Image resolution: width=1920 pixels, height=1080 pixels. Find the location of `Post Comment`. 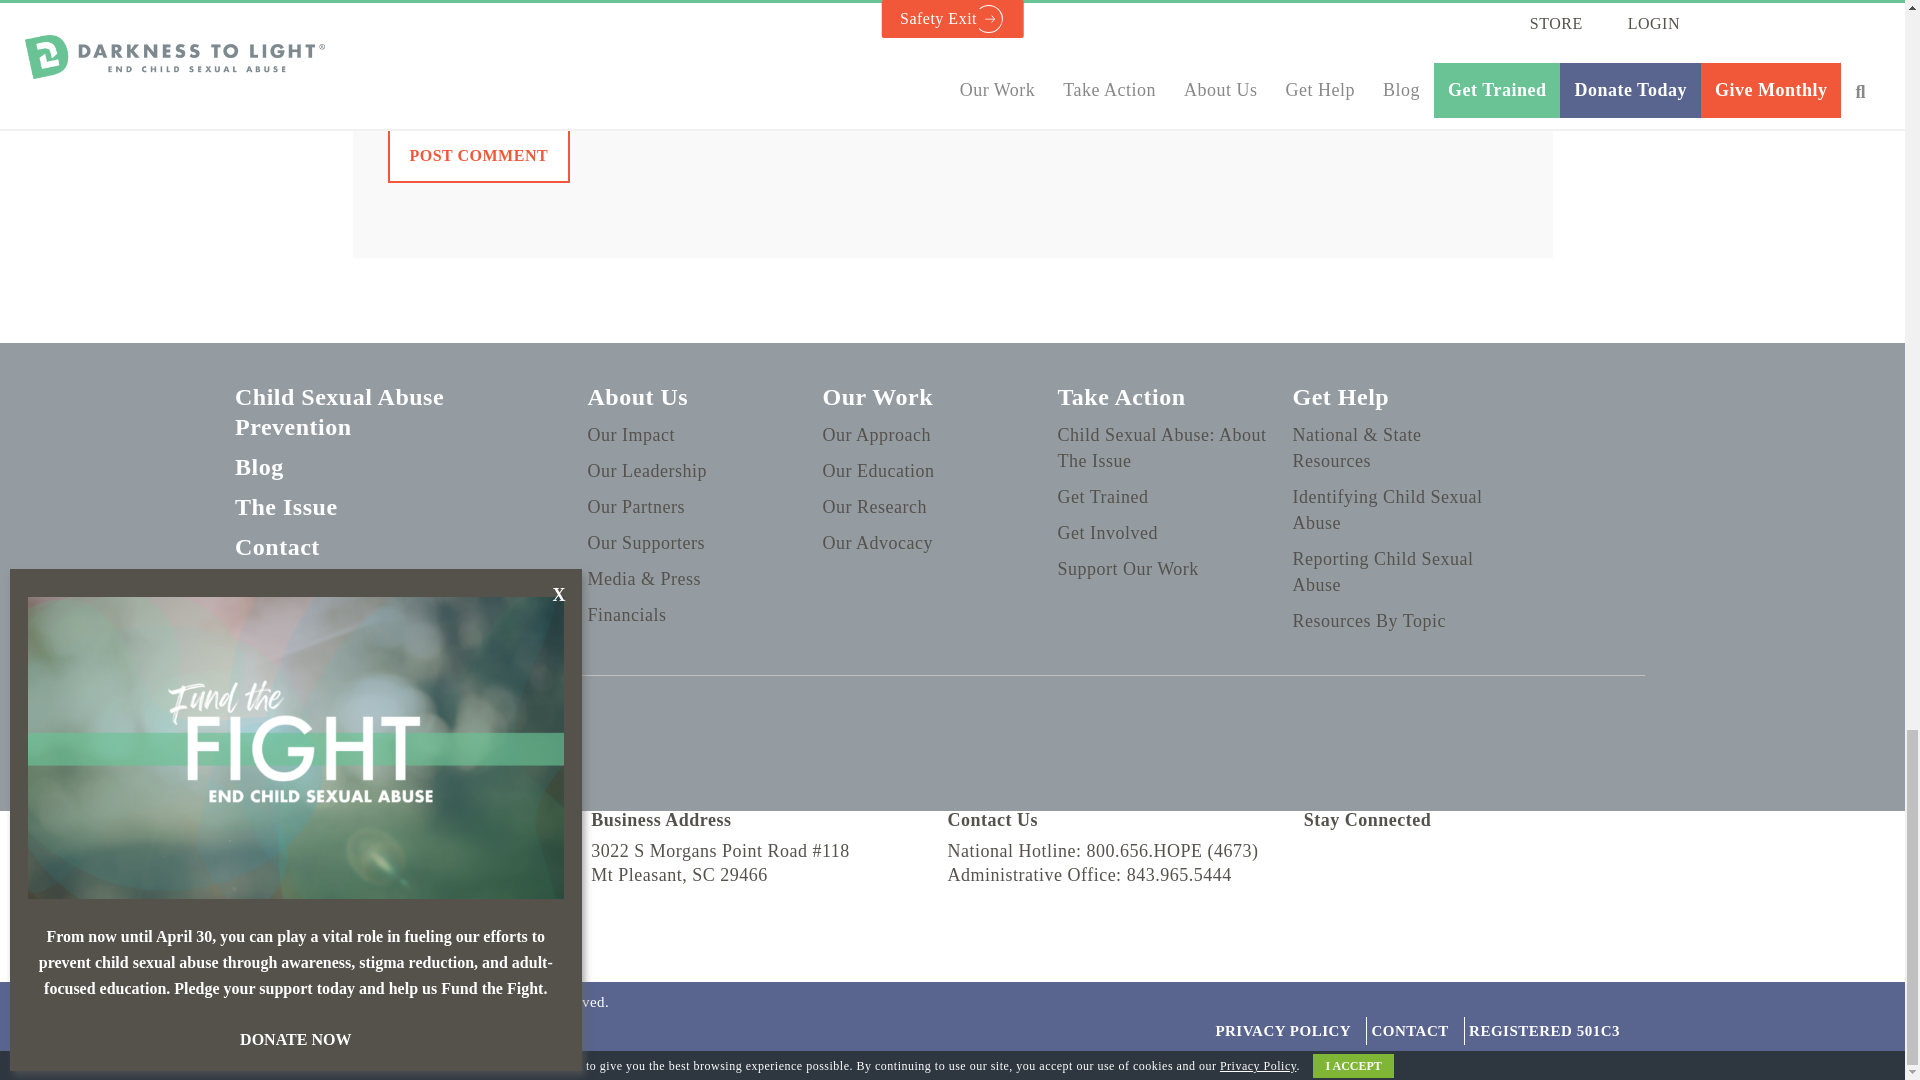

Post Comment is located at coordinates (478, 155).